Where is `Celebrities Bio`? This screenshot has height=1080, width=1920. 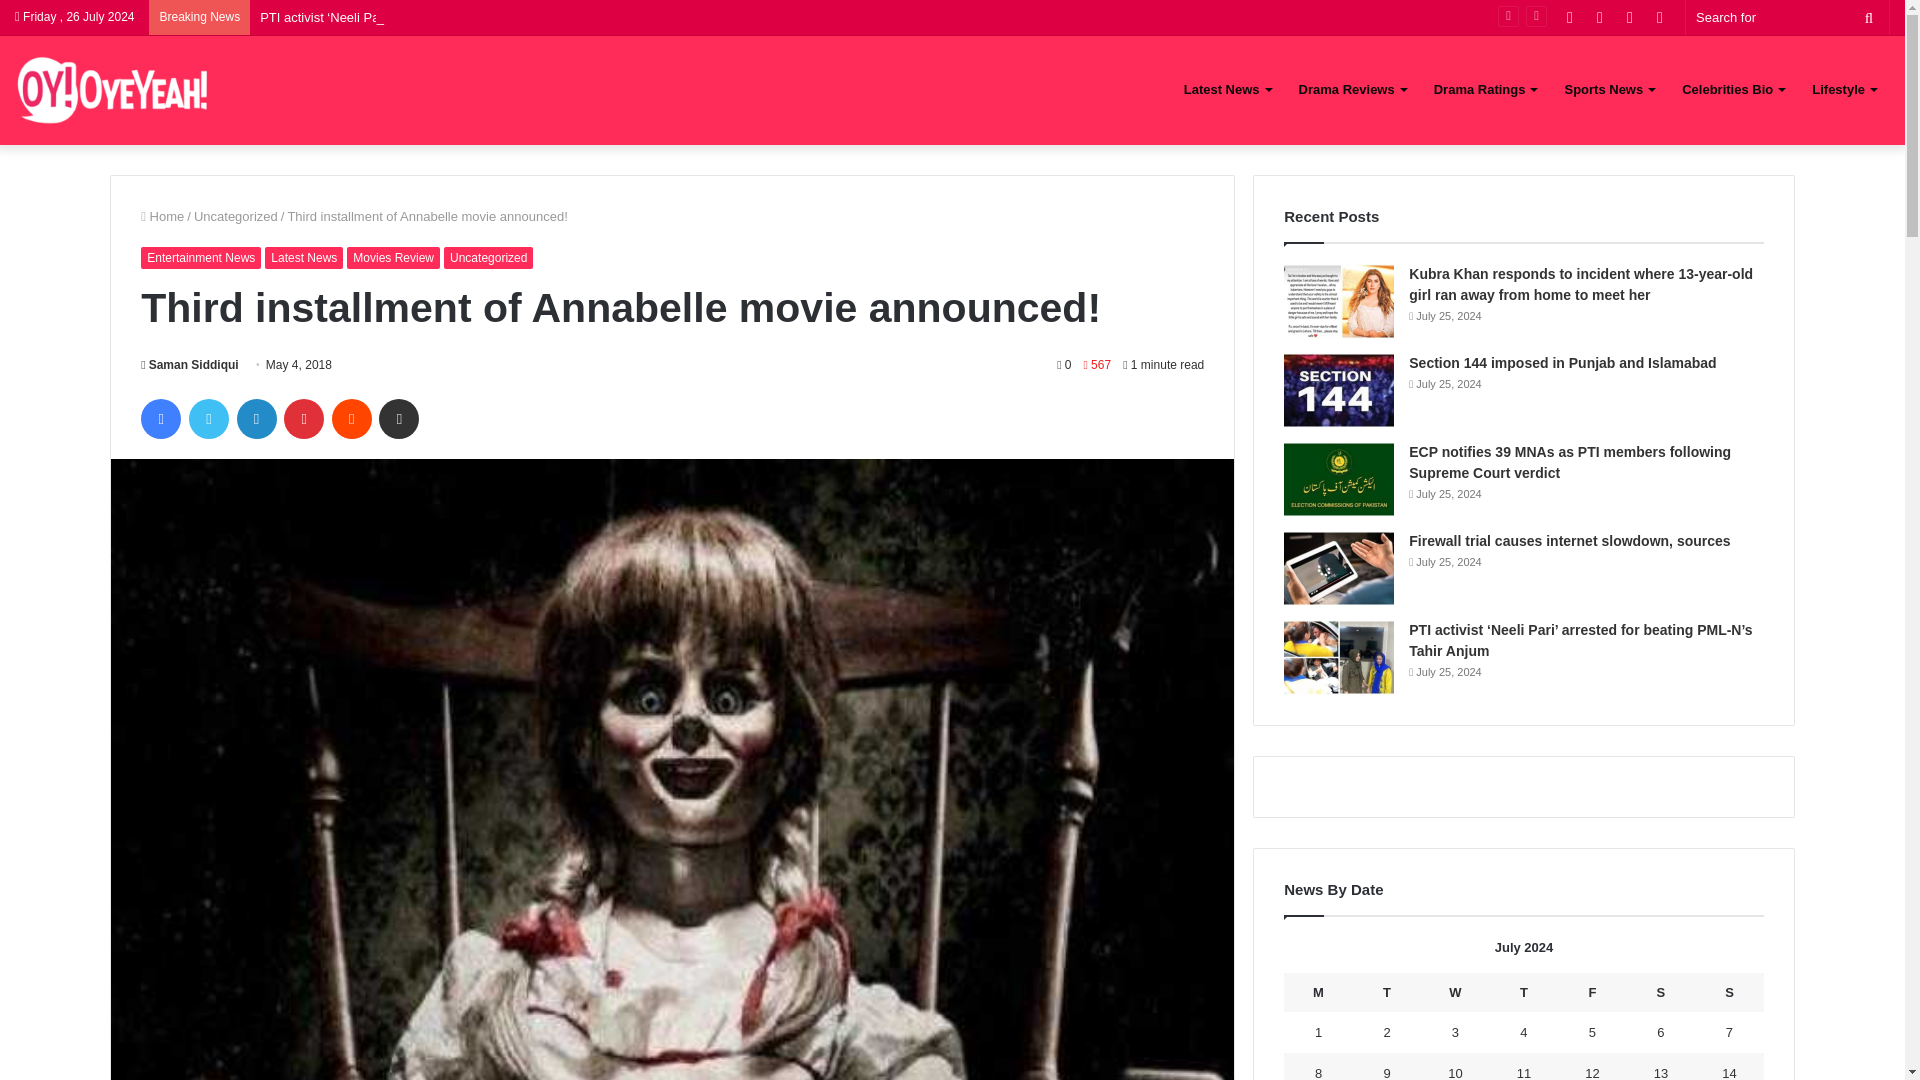
Celebrities Bio is located at coordinates (1732, 89).